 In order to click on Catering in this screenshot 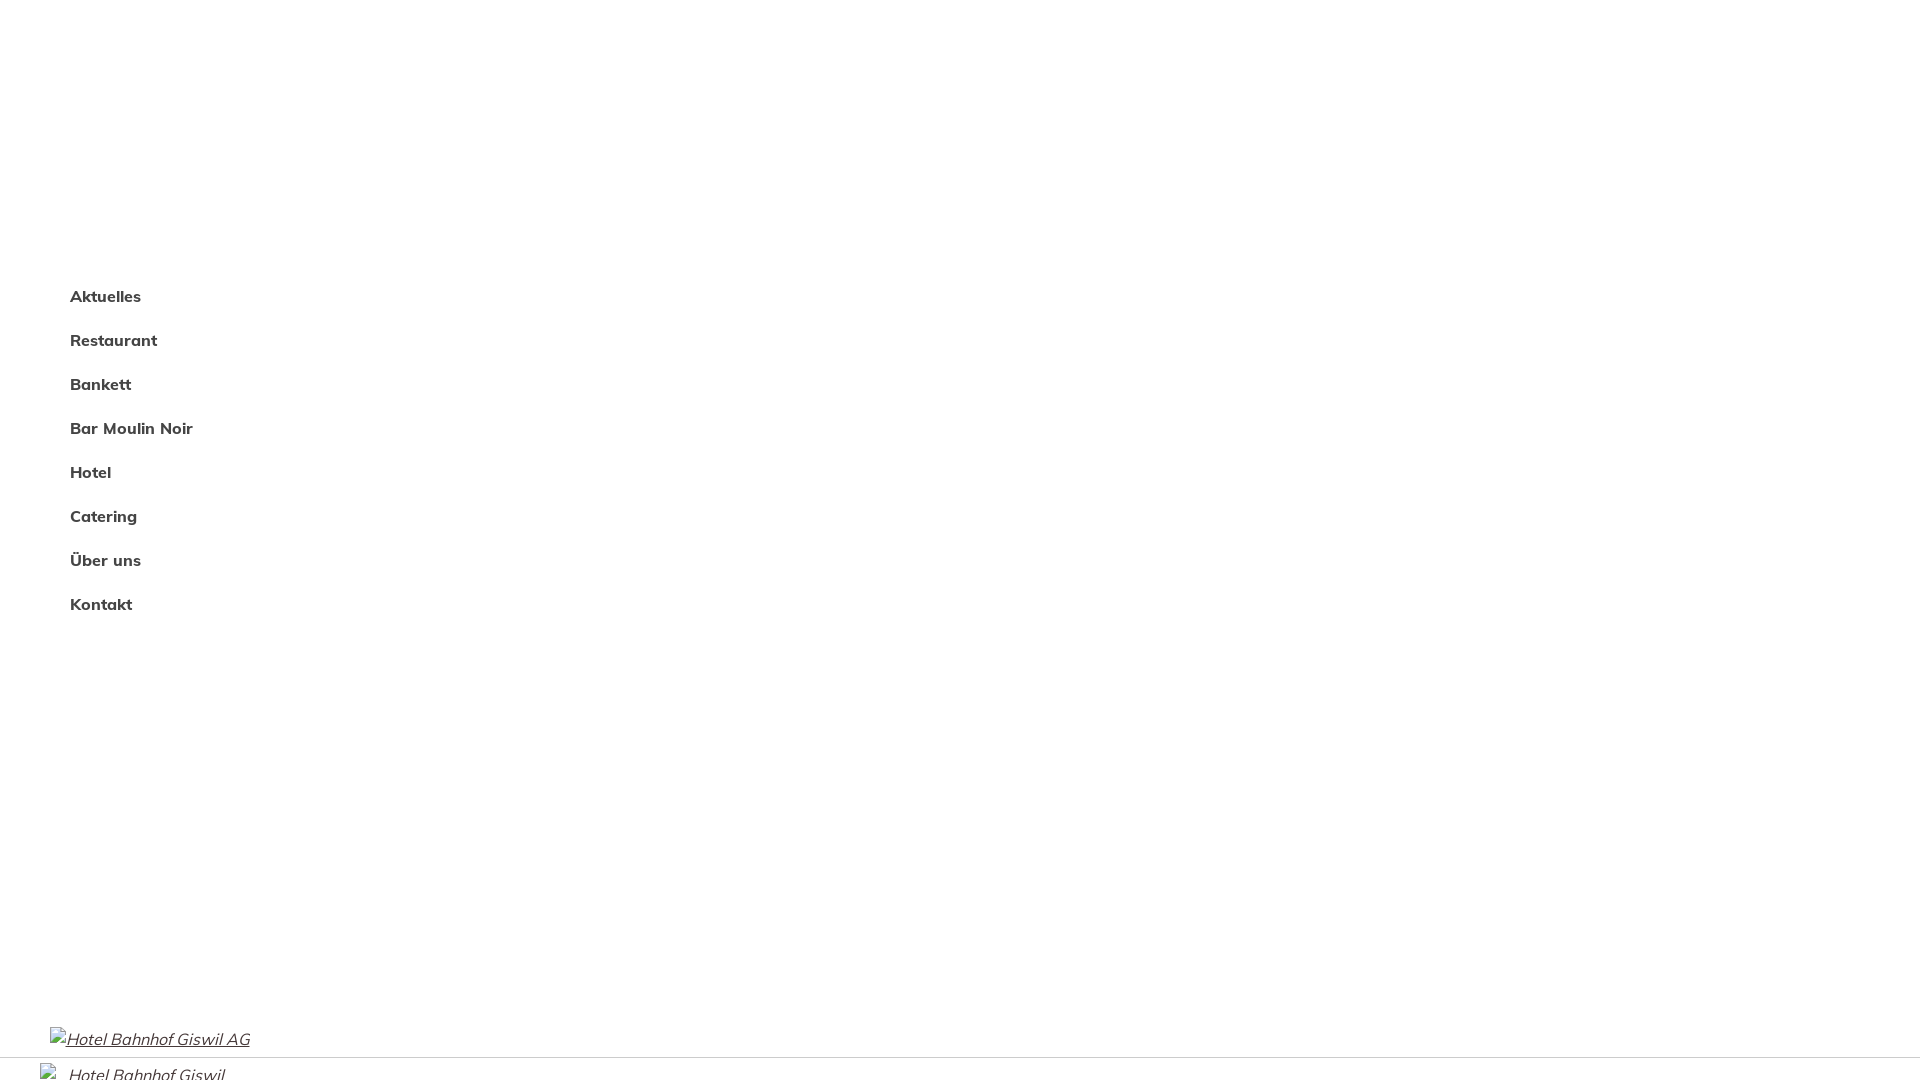, I will do `click(376, 511)`.